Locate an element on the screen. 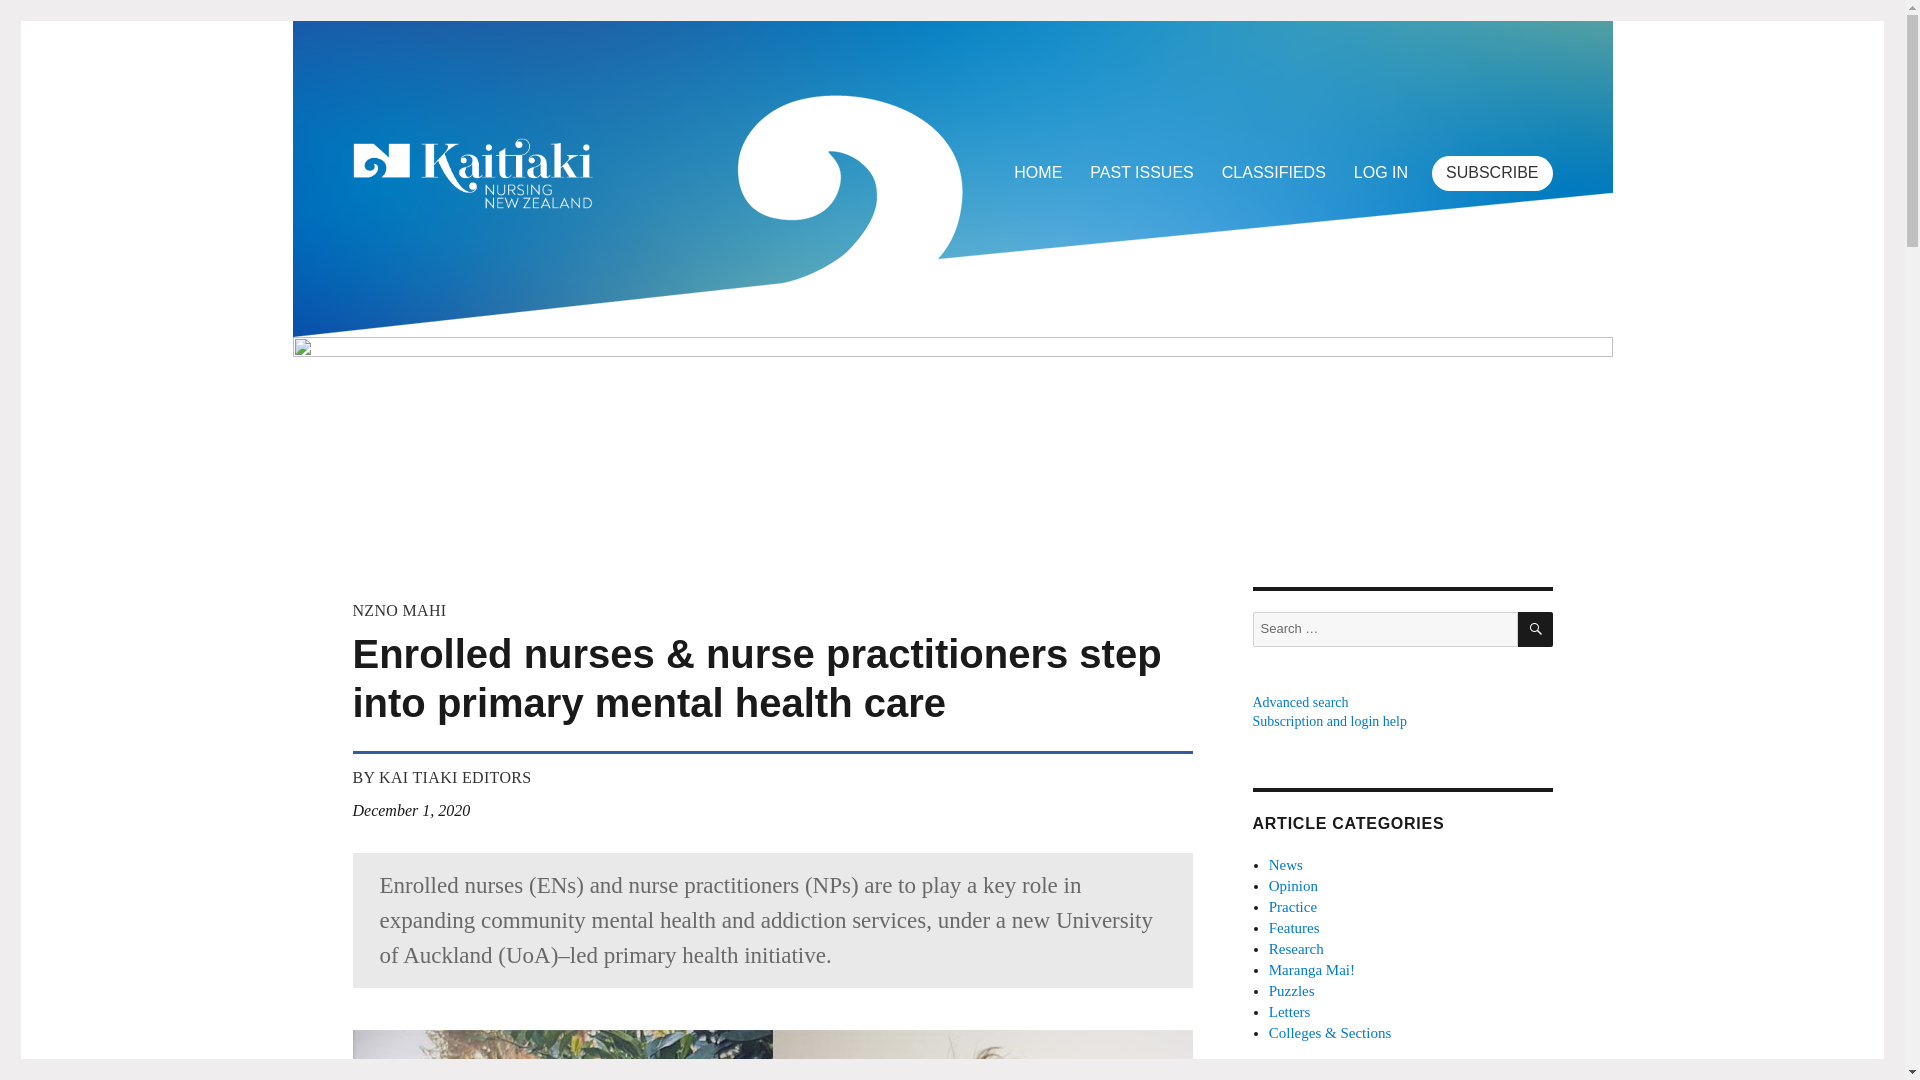  SUBSCRIBE is located at coordinates (1492, 173).